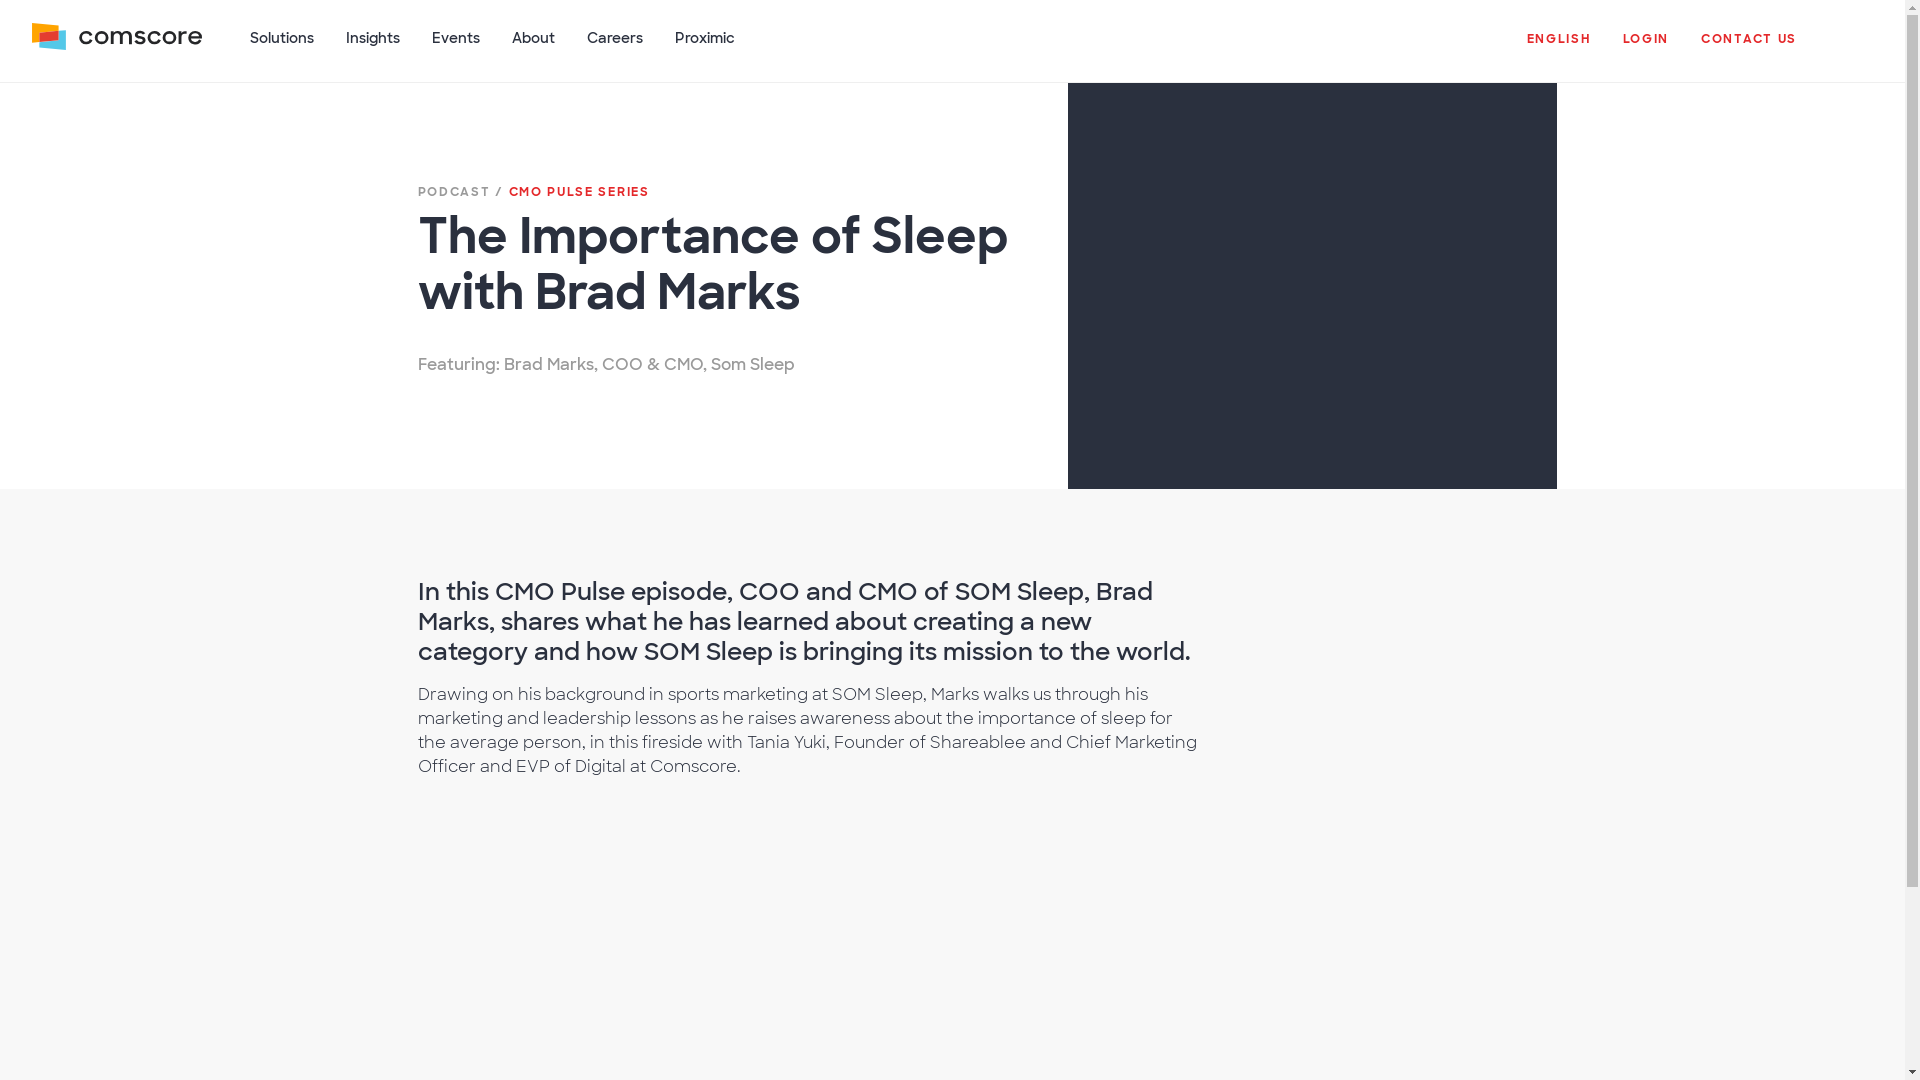 The image size is (1920, 1080). What do you see at coordinates (532, 49) in the screenshot?
I see `About` at bounding box center [532, 49].